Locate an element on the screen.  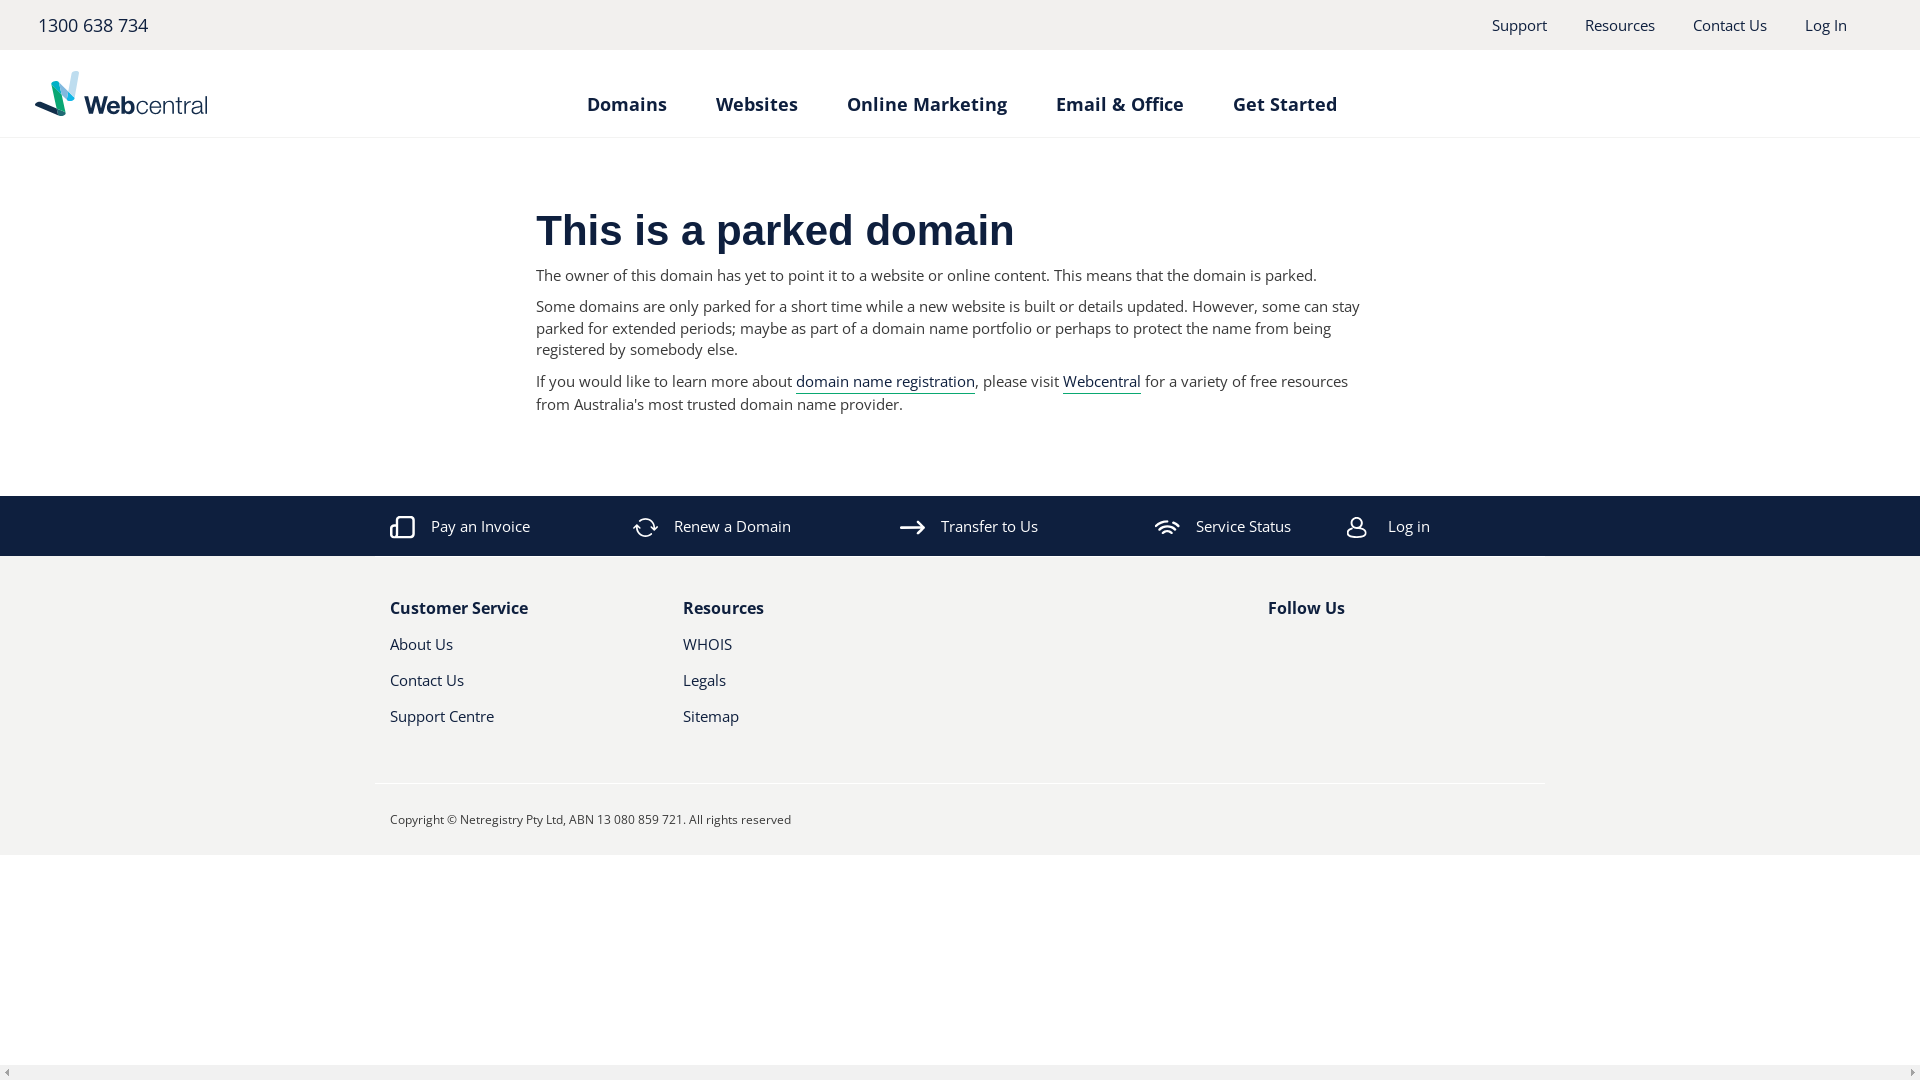
Email & Office is located at coordinates (1120, 94).